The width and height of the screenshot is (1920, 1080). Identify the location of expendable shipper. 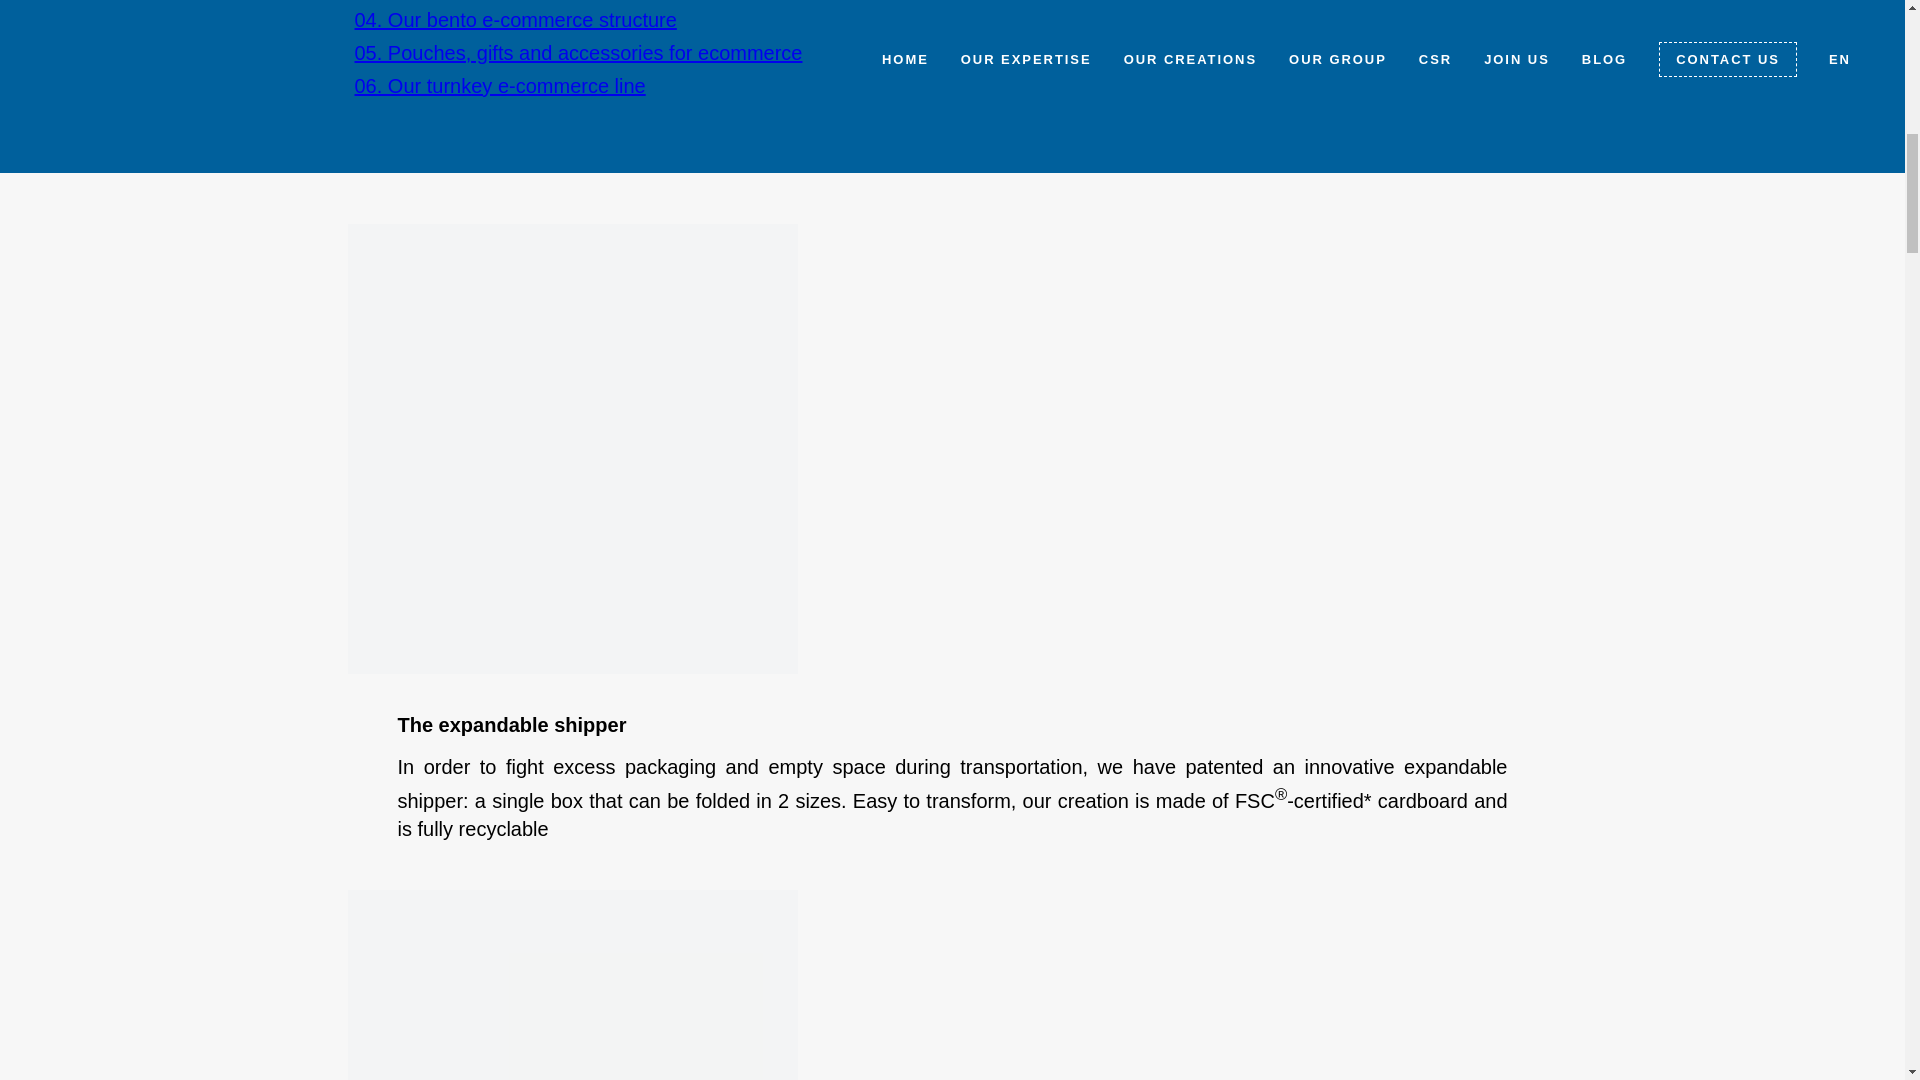
(572, 448).